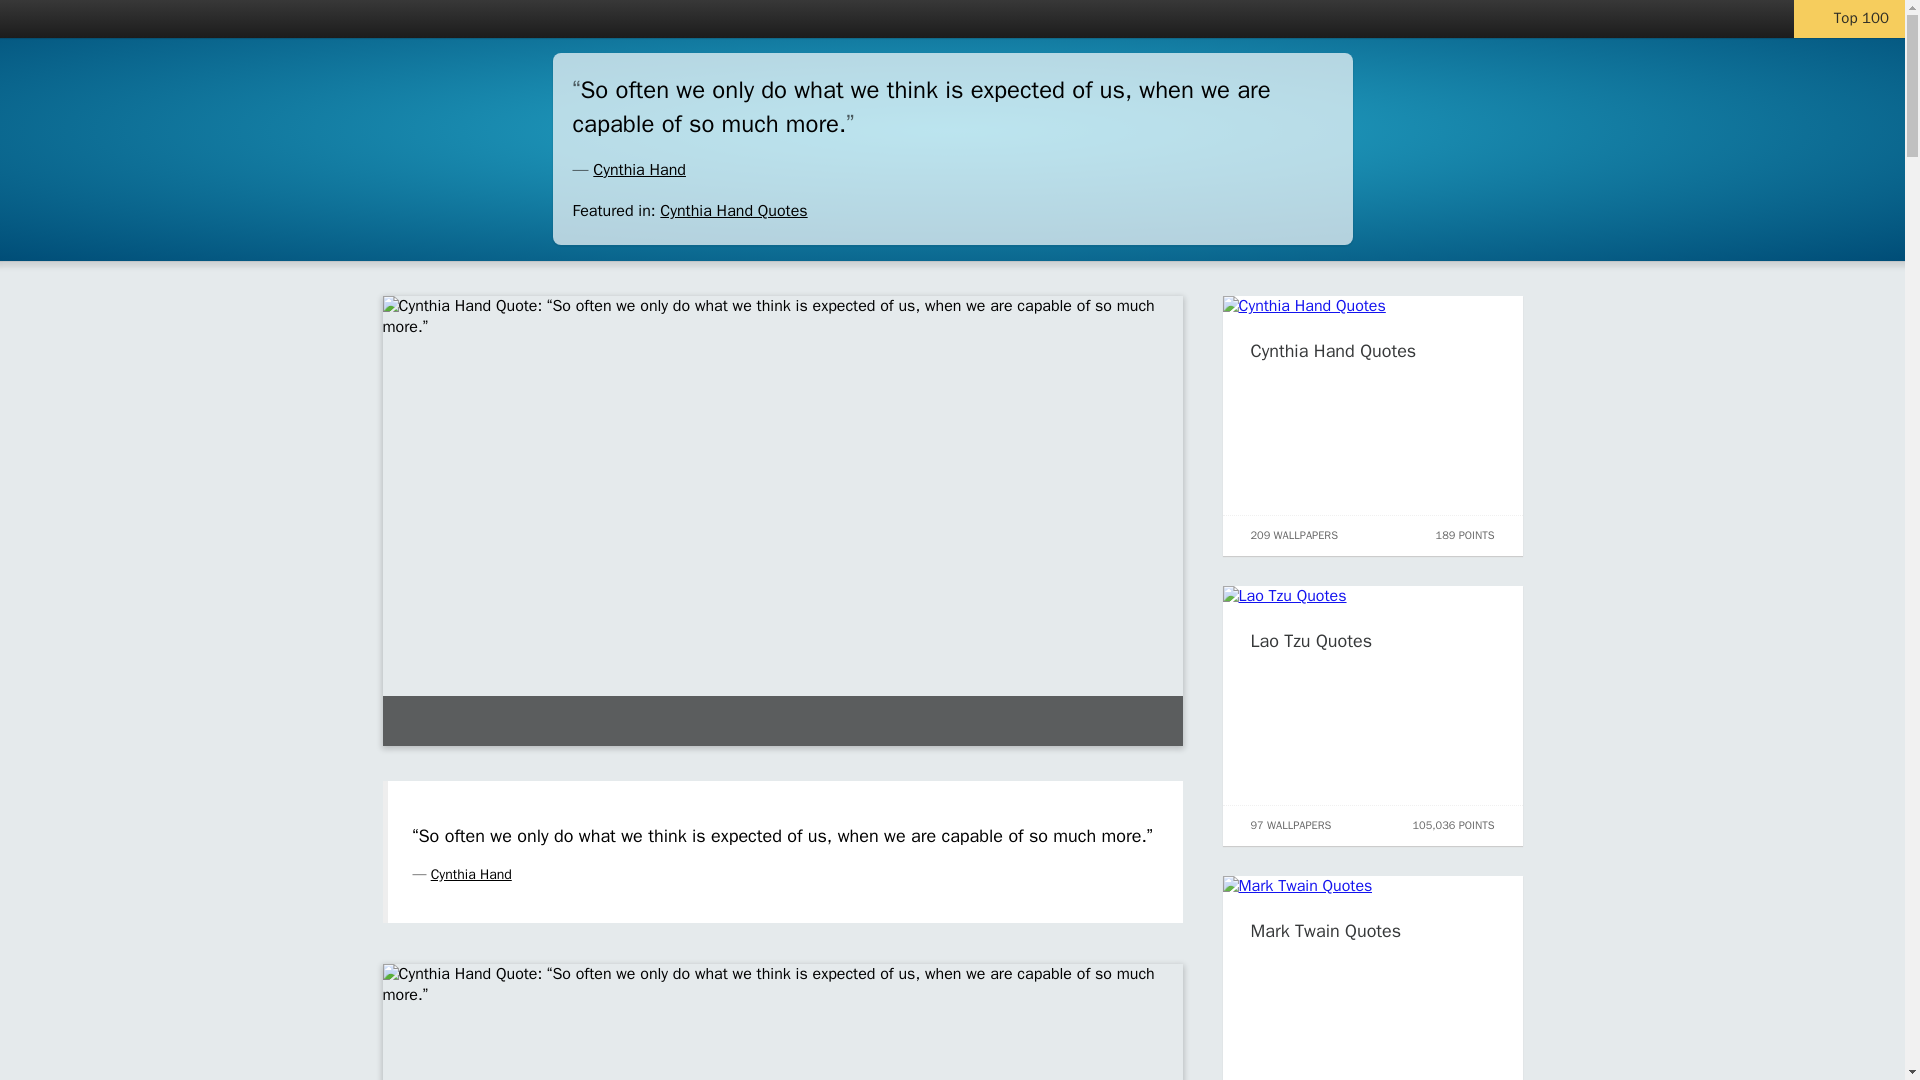 This screenshot has width=1920, height=1080. What do you see at coordinates (76, 18) in the screenshot?
I see `Quotefancy` at bounding box center [76, 18].